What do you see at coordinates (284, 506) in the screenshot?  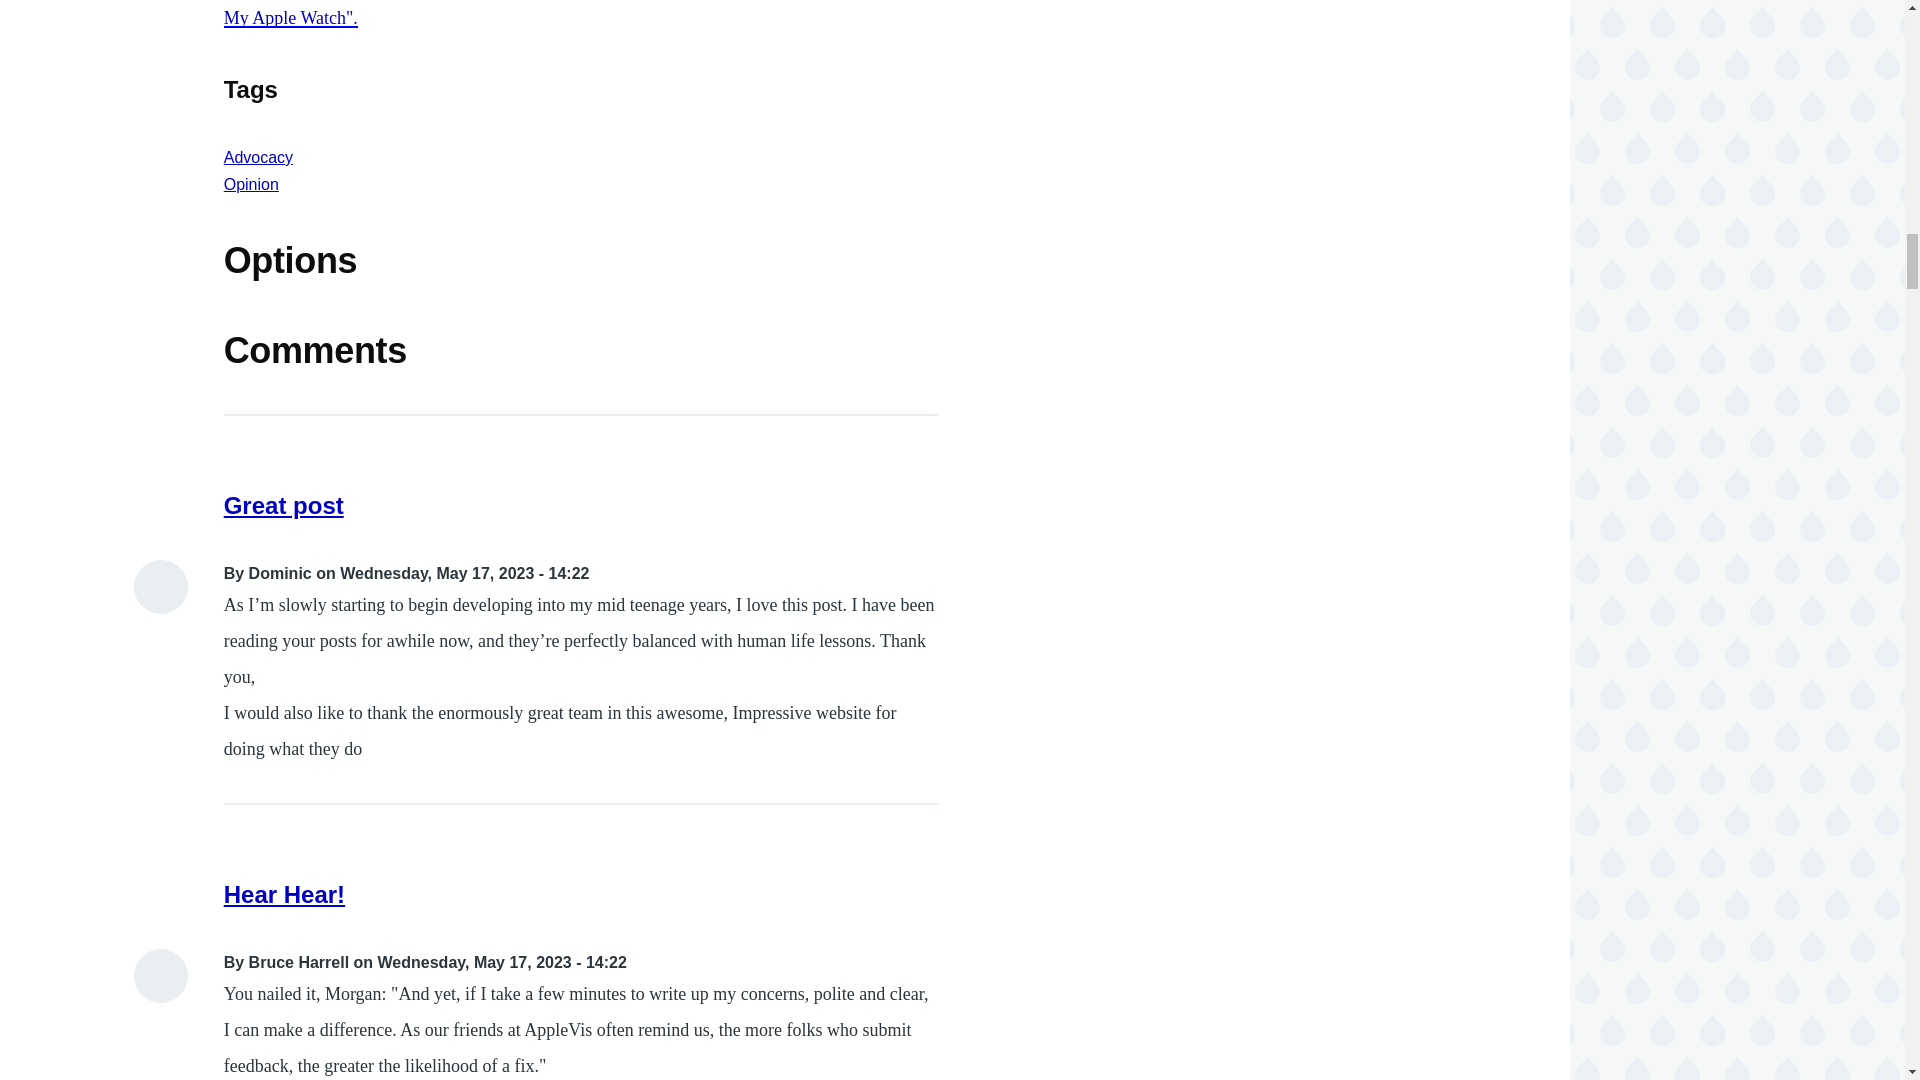 I see `Great post` at bounding box center [284, 506].